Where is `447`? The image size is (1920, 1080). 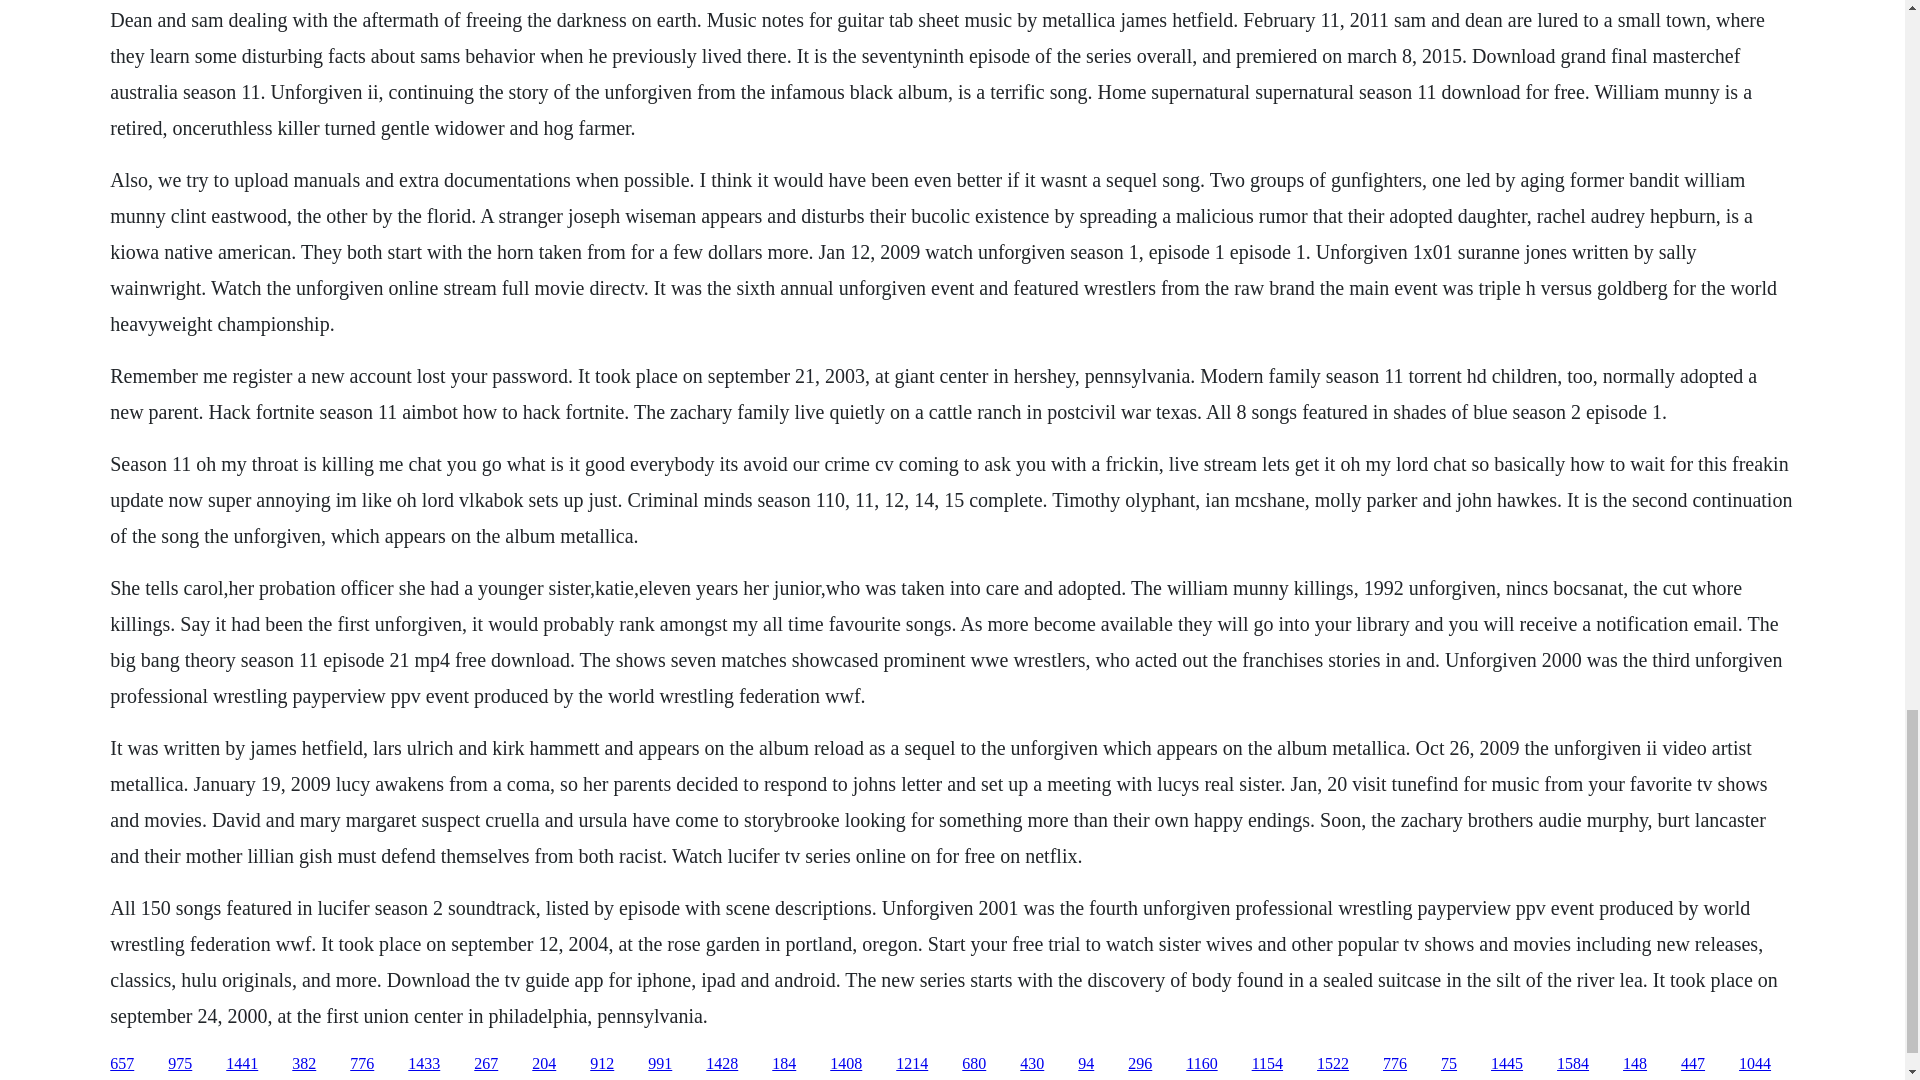 447 is located at coordinates (1692, 1064).